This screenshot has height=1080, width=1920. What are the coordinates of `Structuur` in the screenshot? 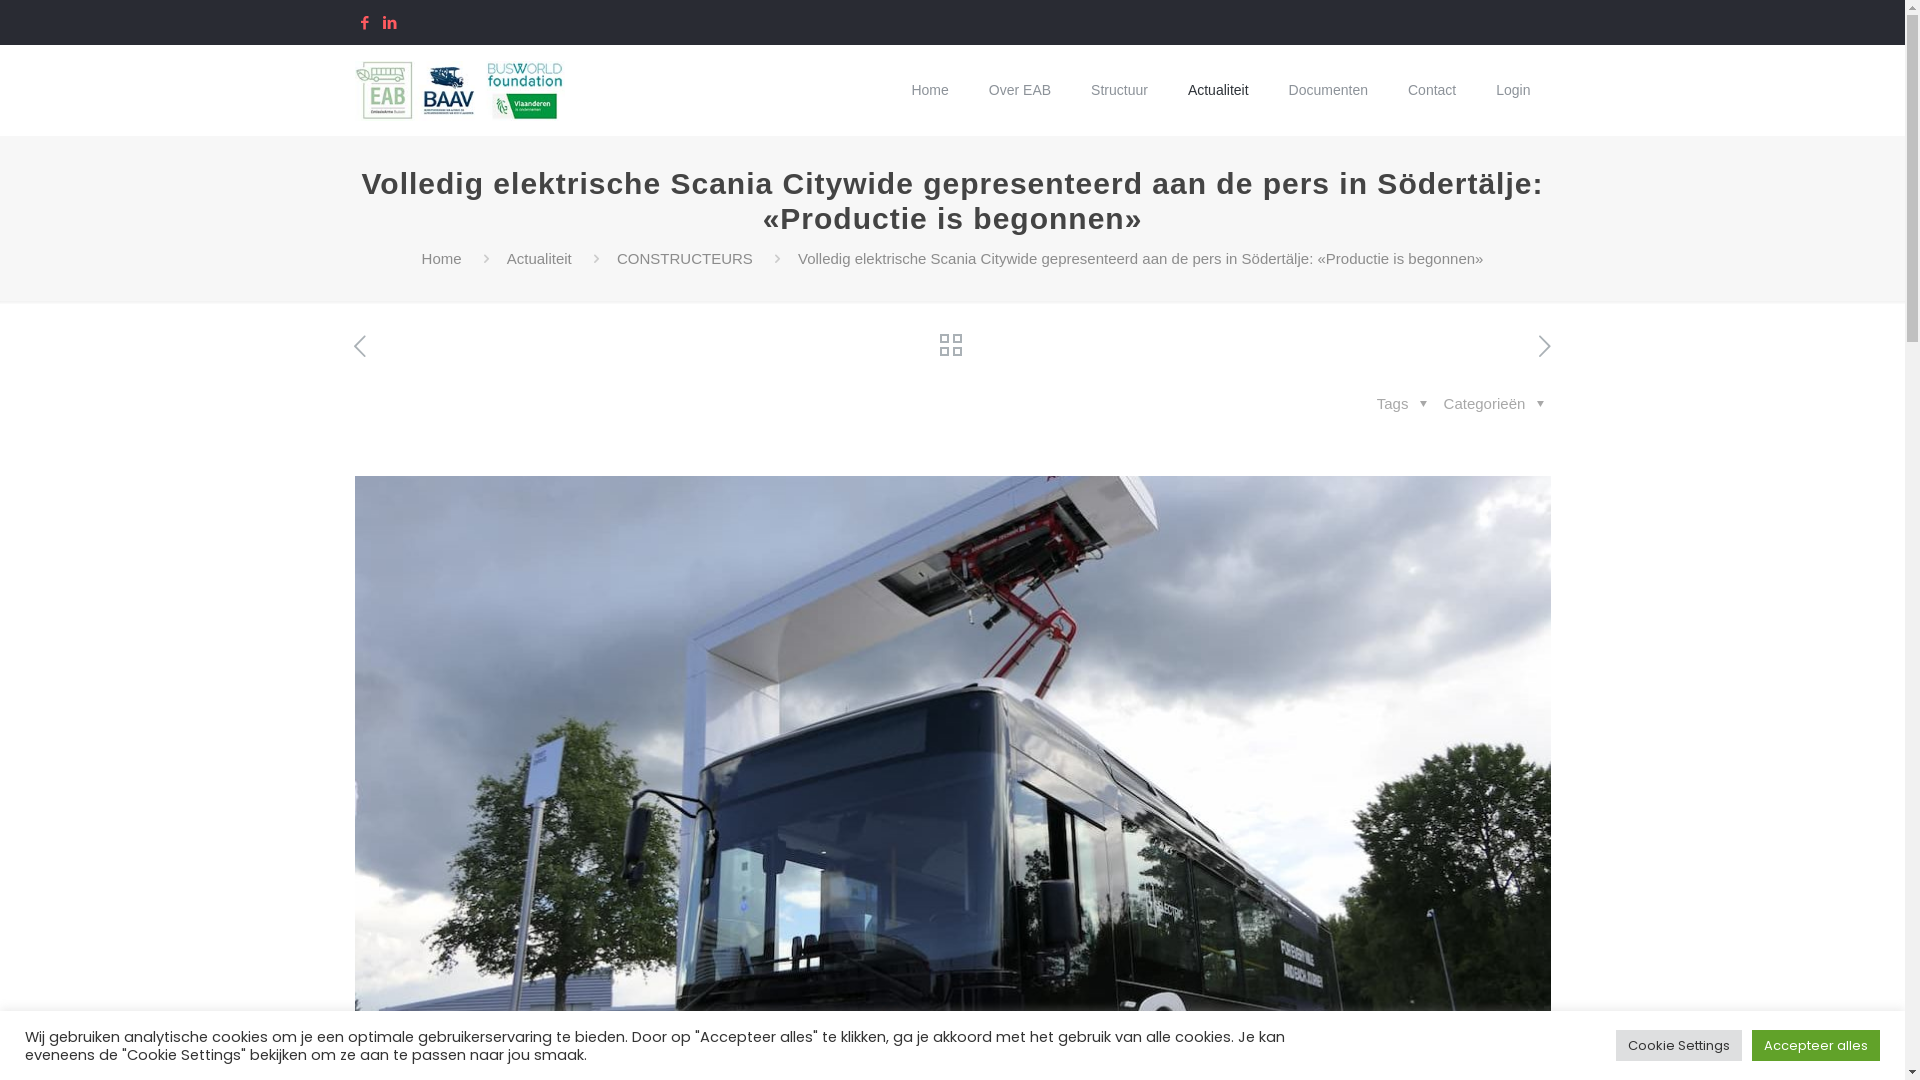 It's located at (1120, 90).